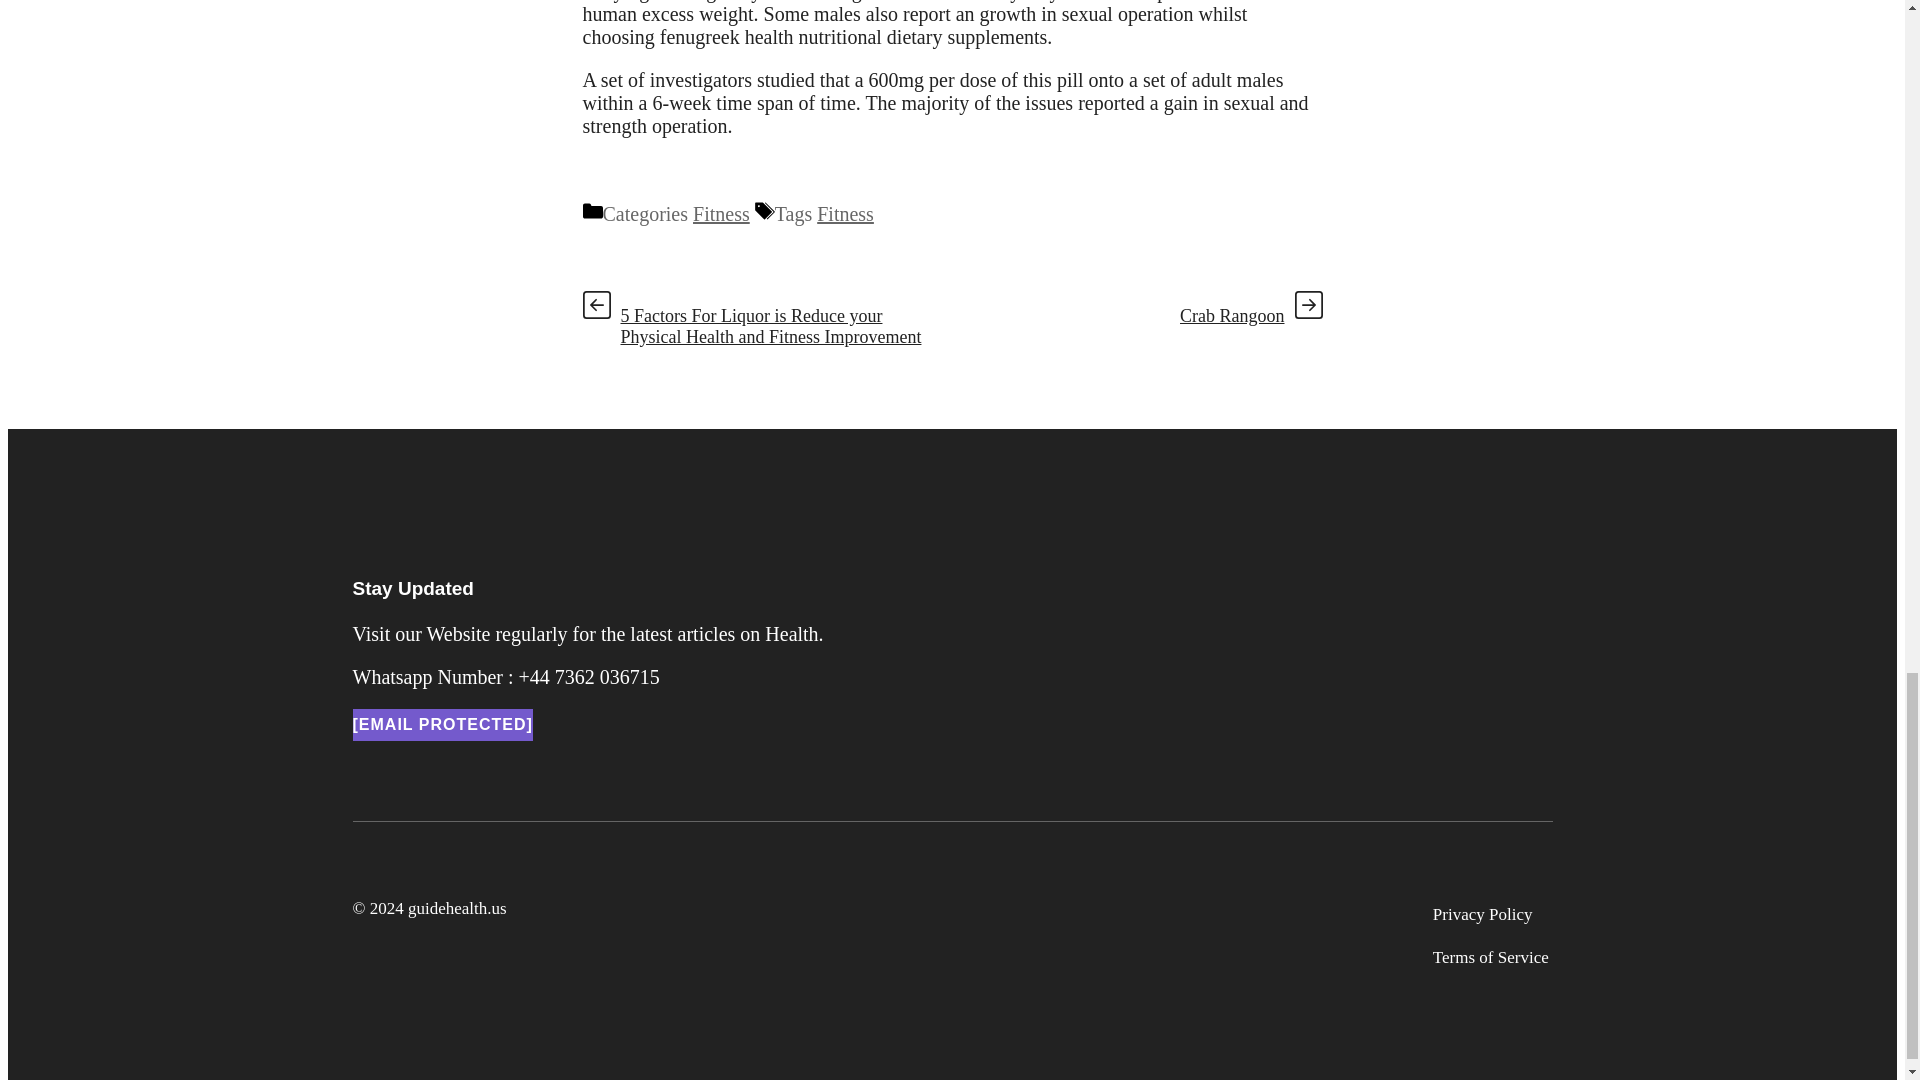  I want to click on Terms of Service, so click(1490, 958).